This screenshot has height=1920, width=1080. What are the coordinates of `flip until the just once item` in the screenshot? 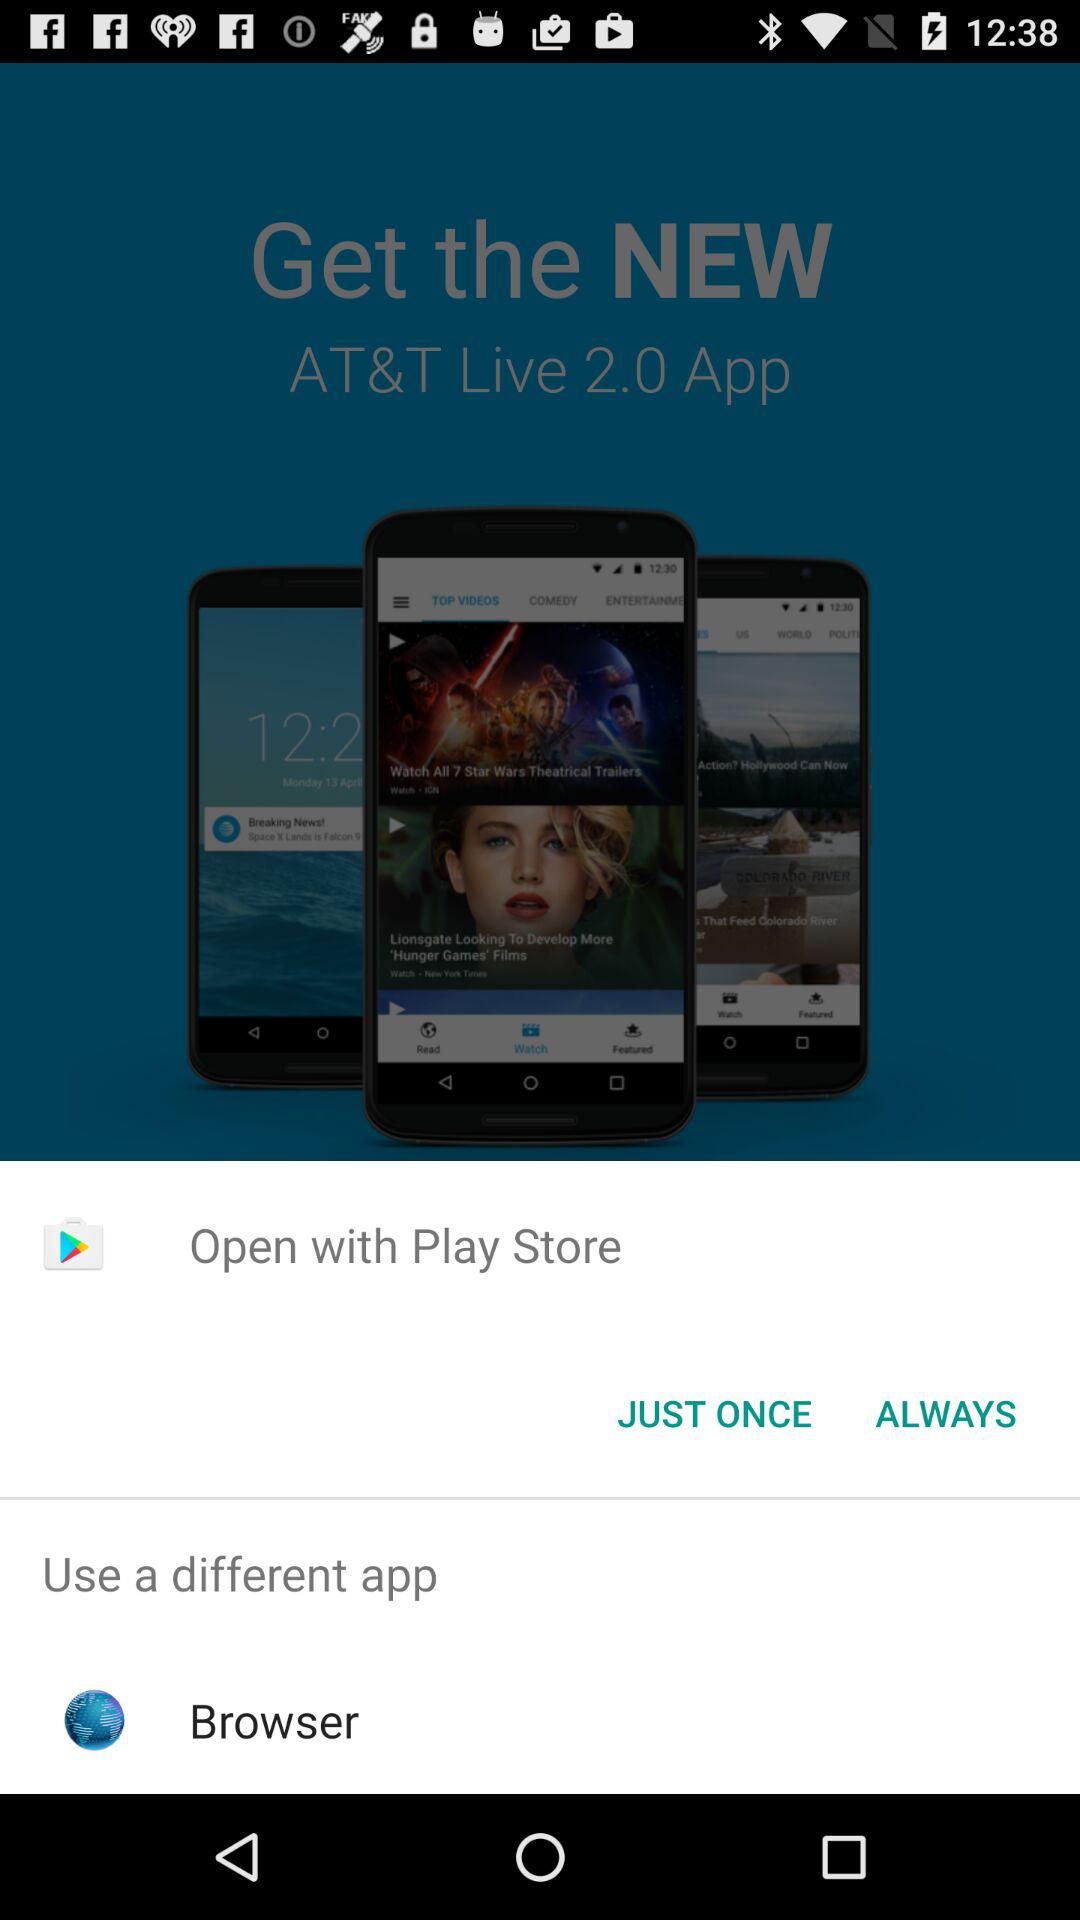 It's located at (714, 1413).